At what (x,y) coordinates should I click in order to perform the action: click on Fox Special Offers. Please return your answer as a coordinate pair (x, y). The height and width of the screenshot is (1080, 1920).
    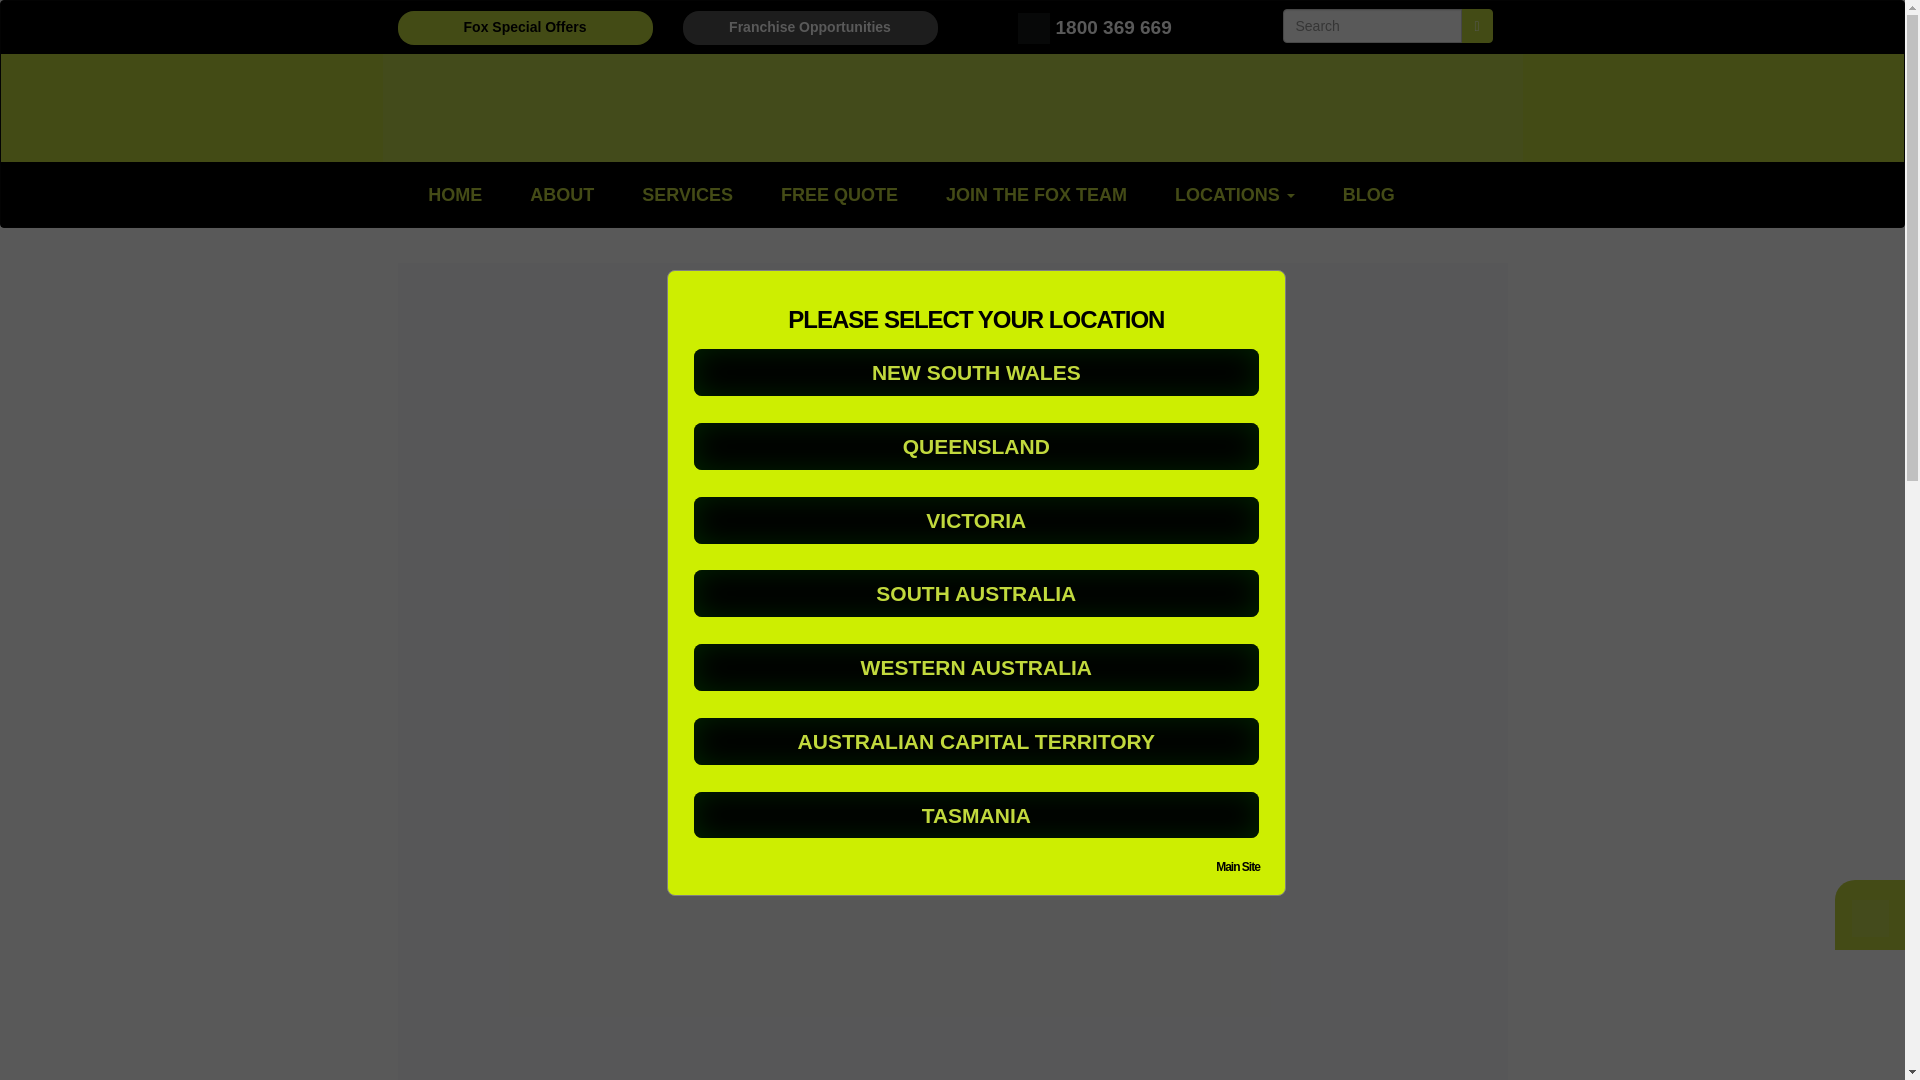
    Looking at the image, I should click on (524, 28).